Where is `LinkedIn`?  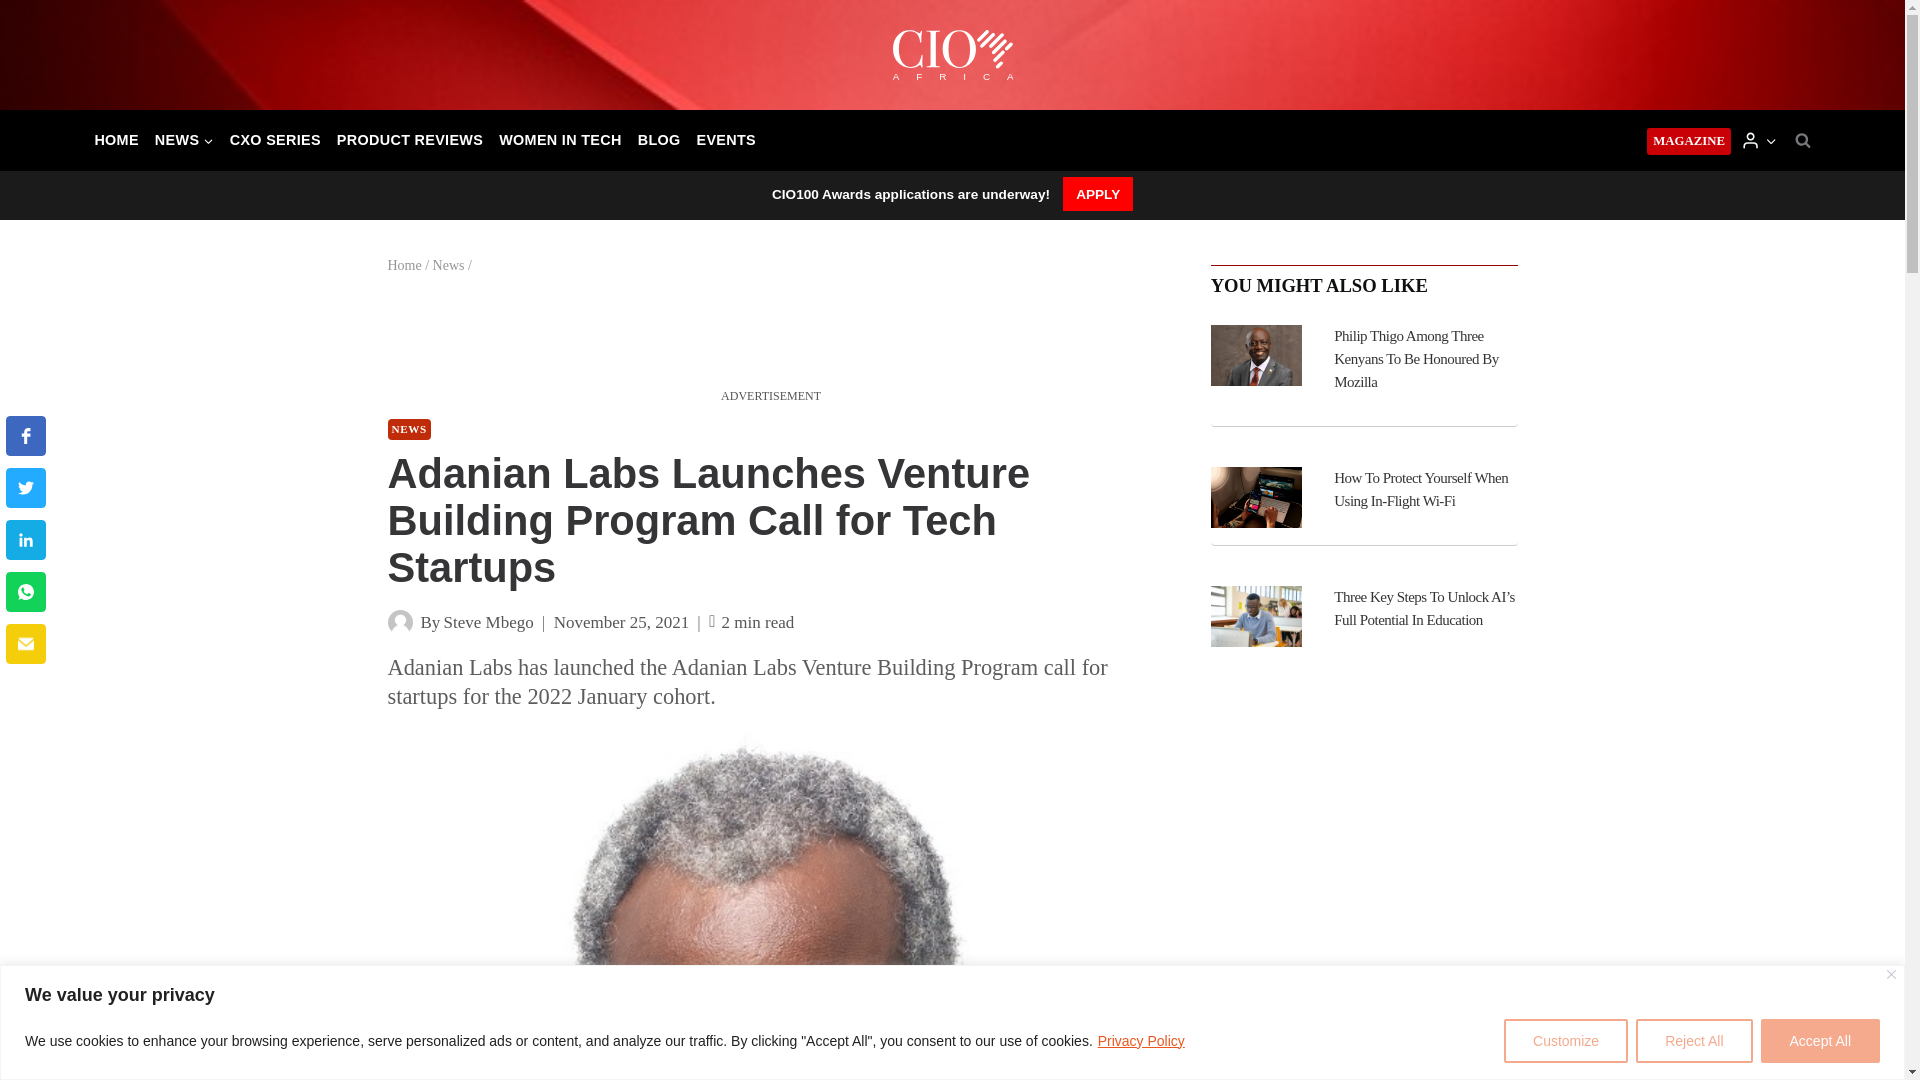
LinkedIn is located at coordinates (26, 540).